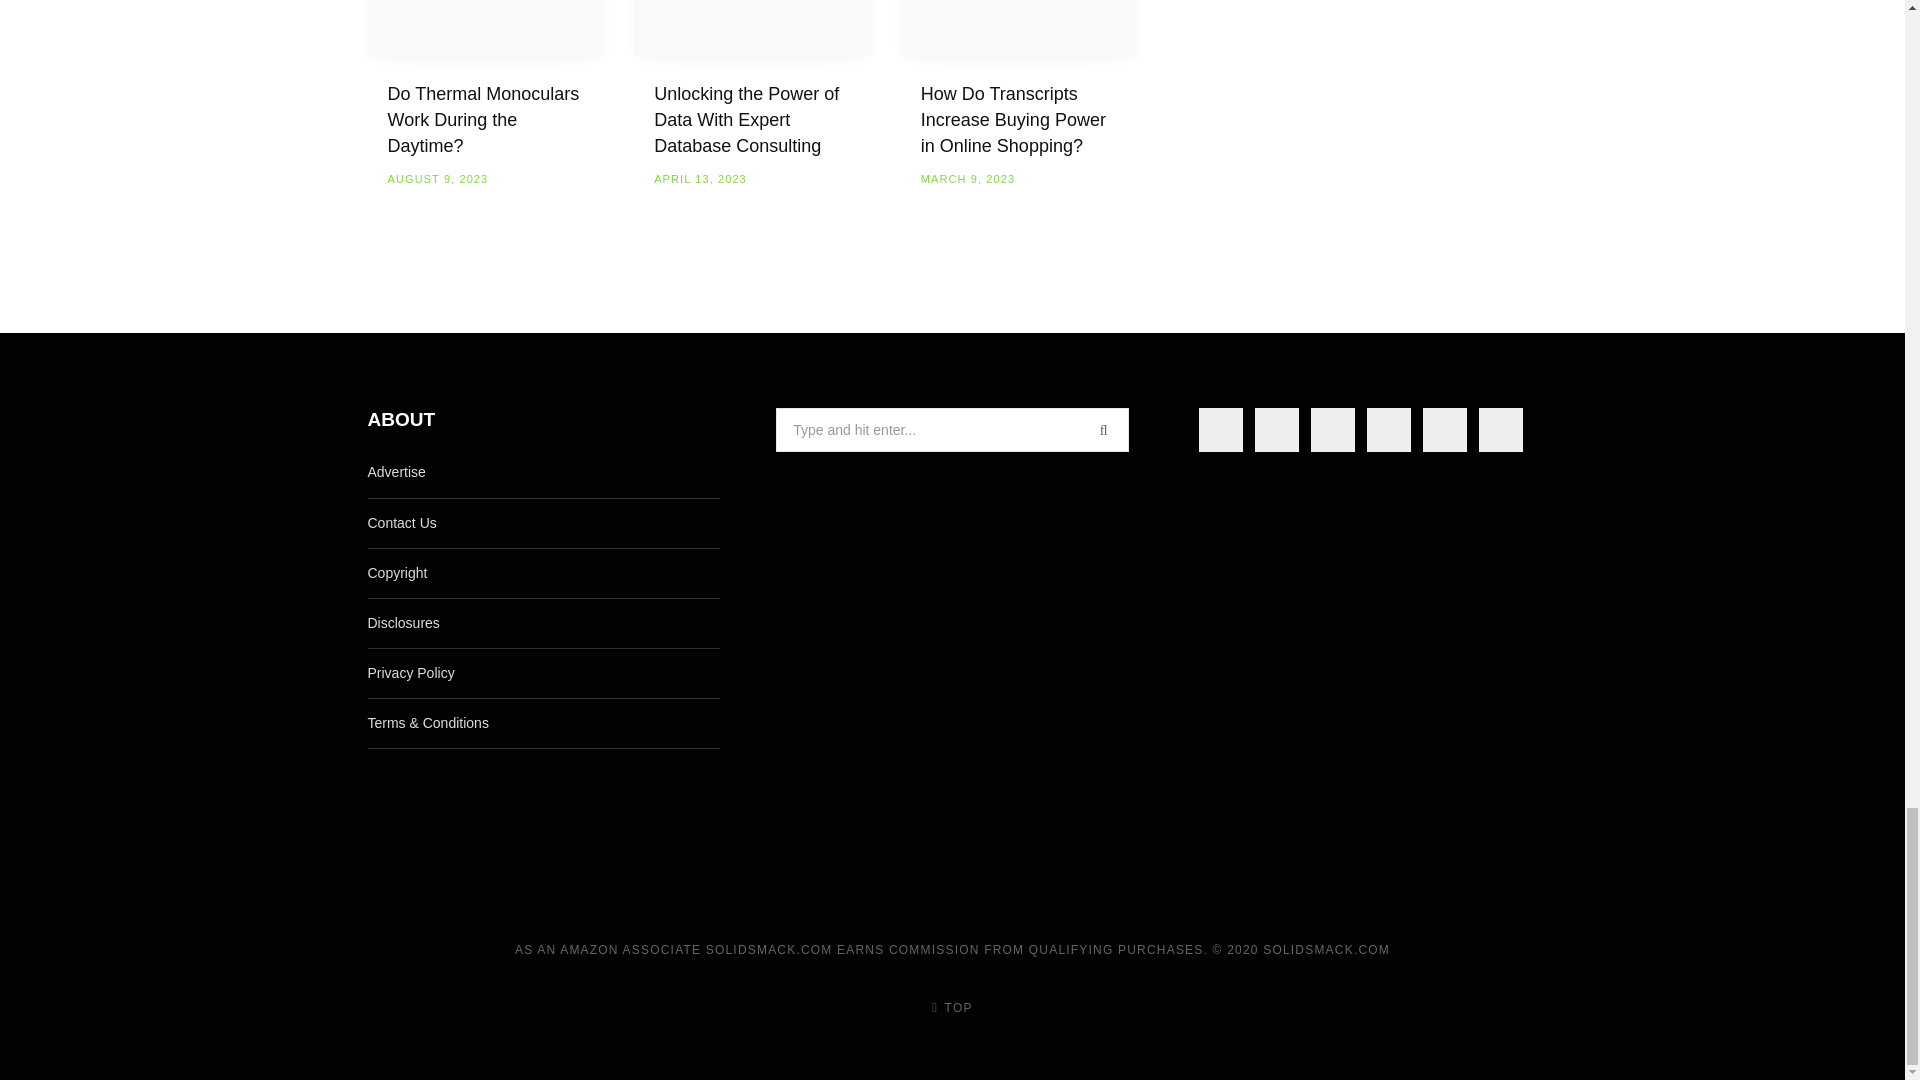 Image resolution: width=1920 pixels, height=1080 pixels. I want to click on How Do Transcripts Increase Buying Power in Online Shopping?, so click(1019, 28).